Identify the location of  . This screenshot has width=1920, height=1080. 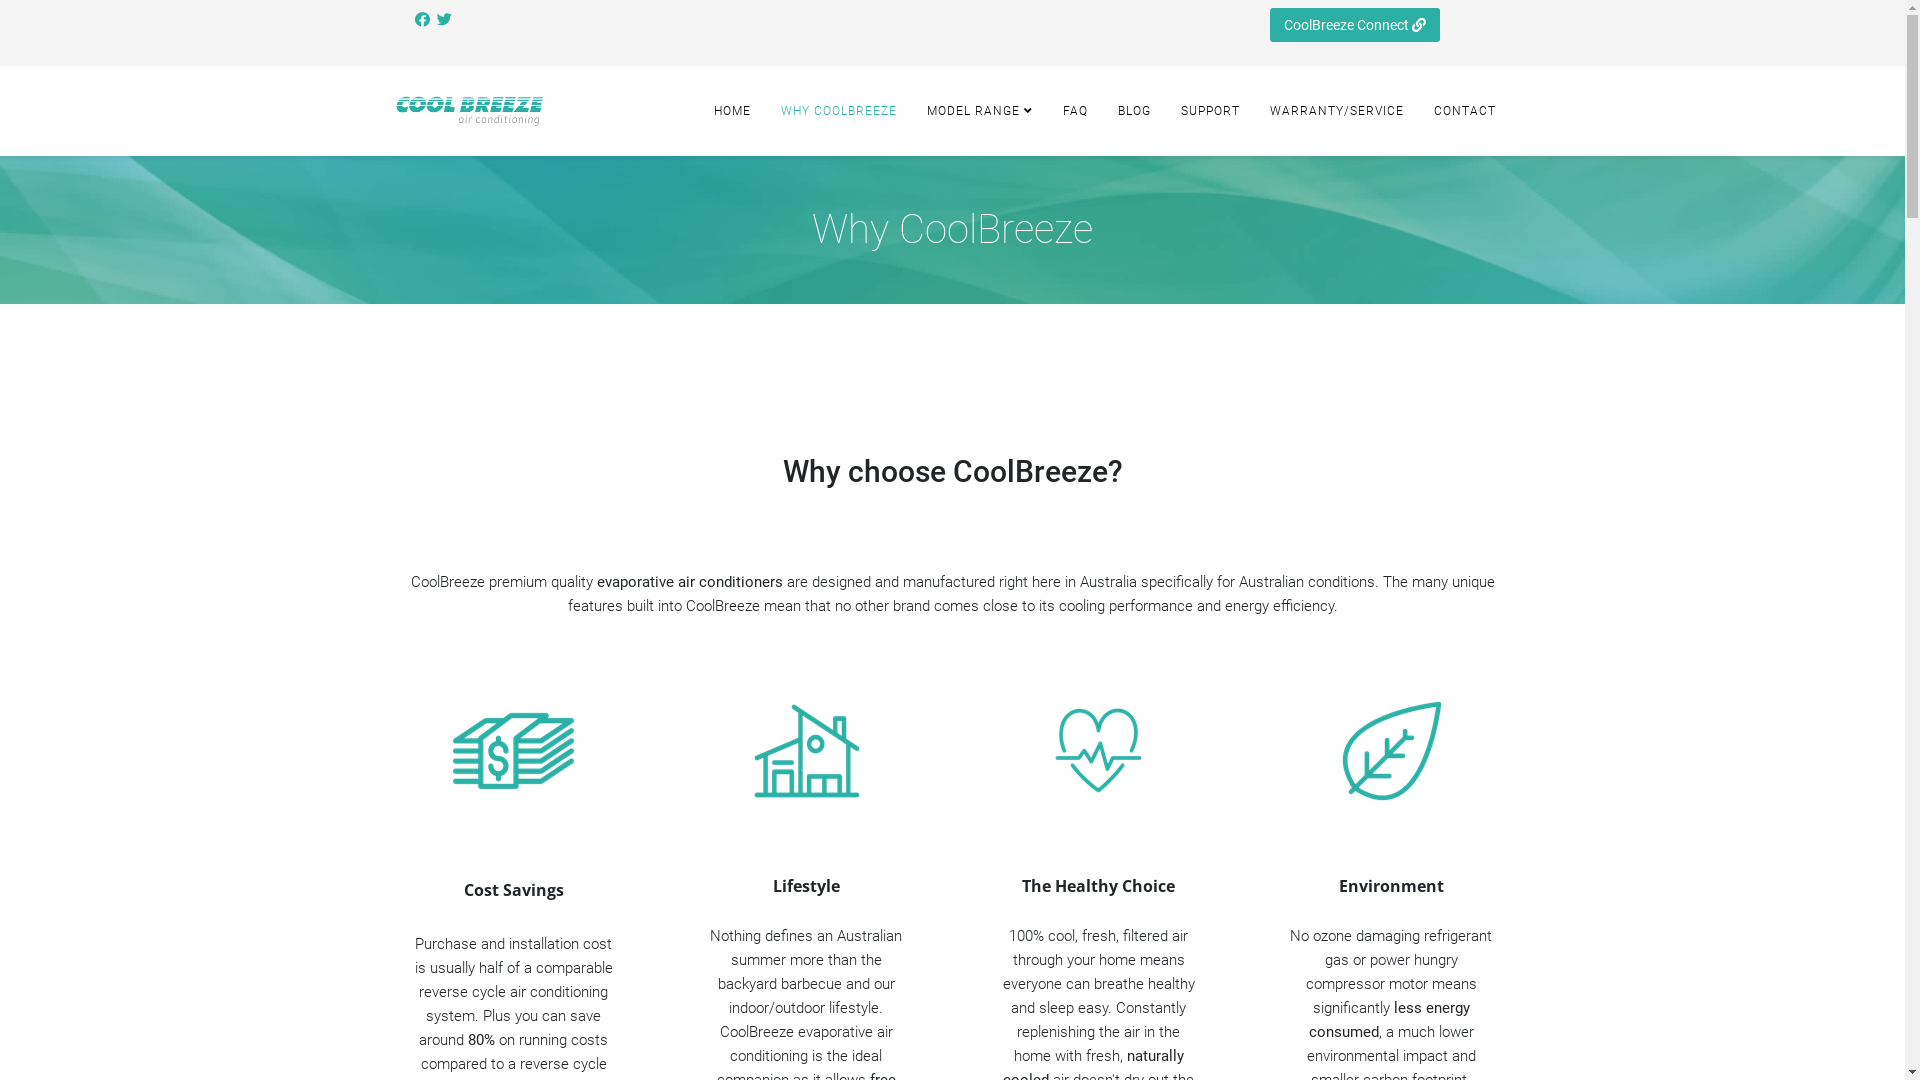
(446, 20).